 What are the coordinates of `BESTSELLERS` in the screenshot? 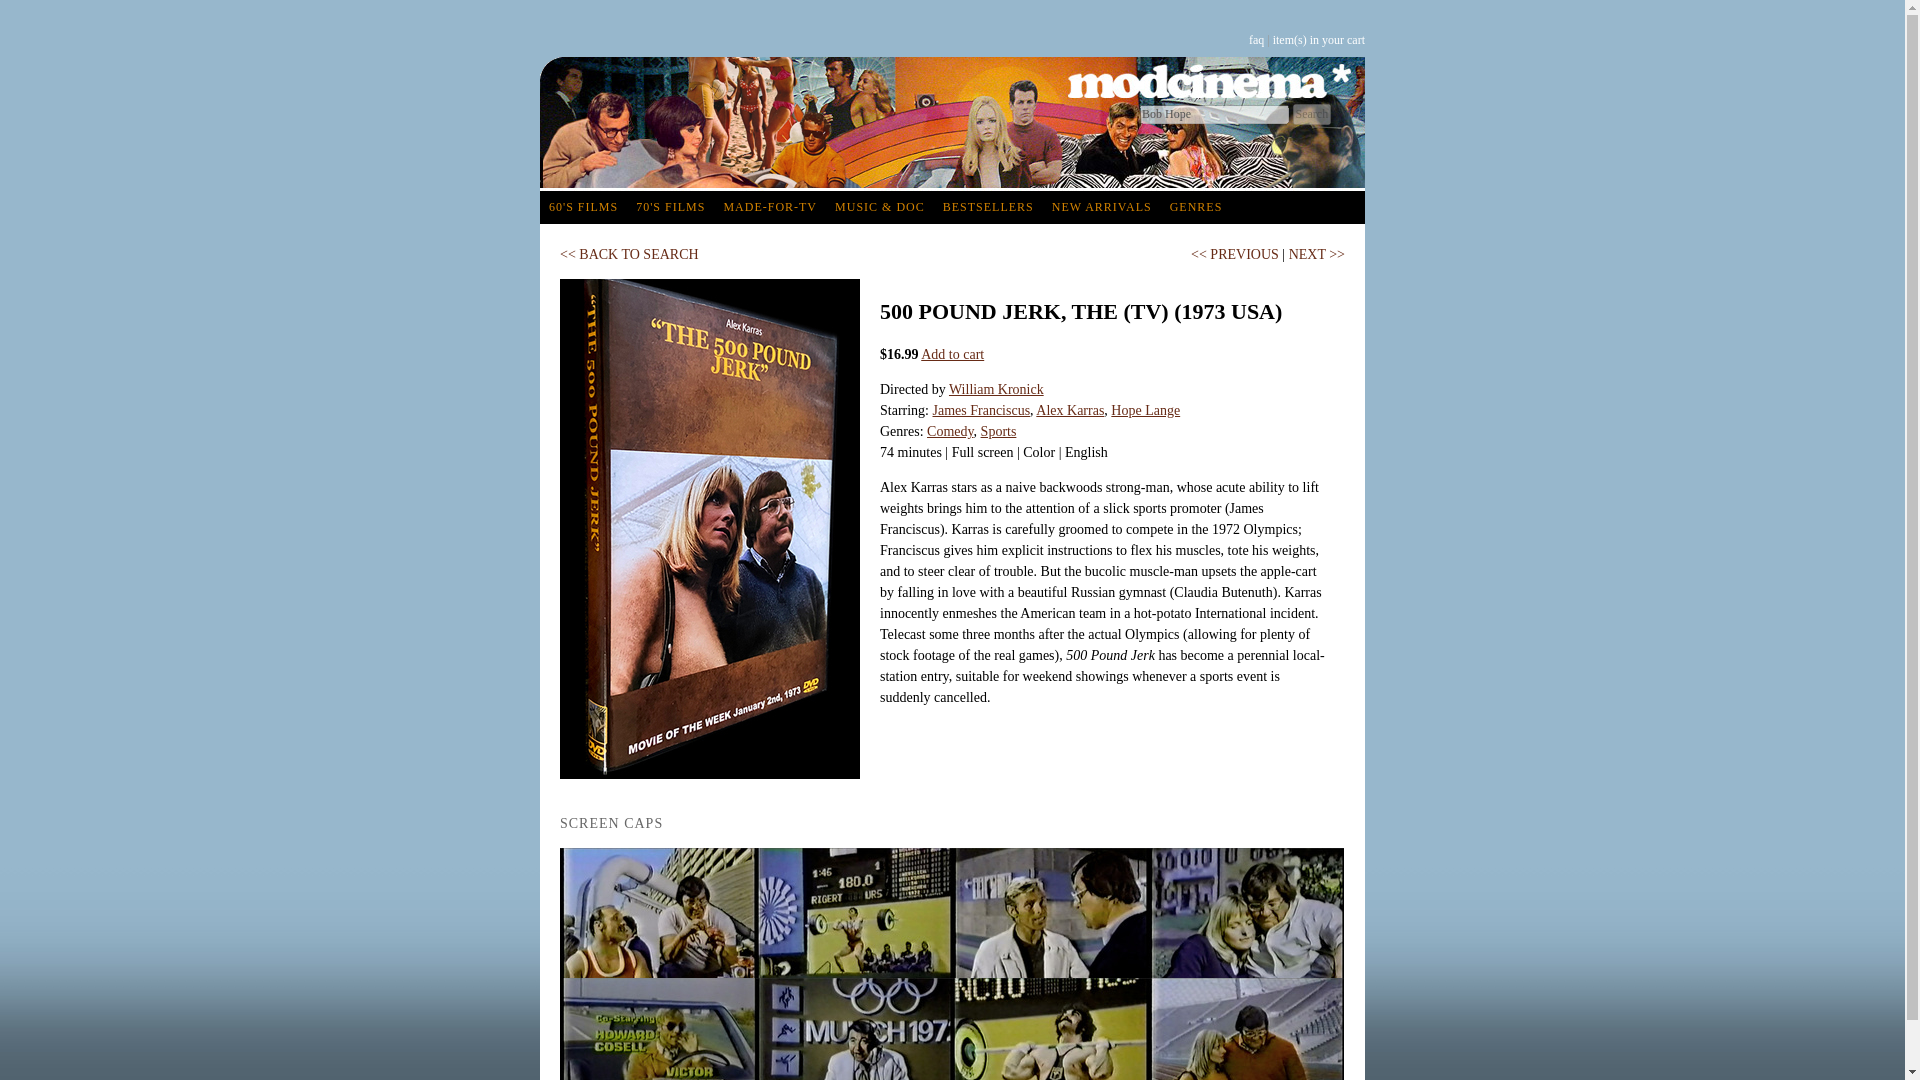 It's located at (988, 207).